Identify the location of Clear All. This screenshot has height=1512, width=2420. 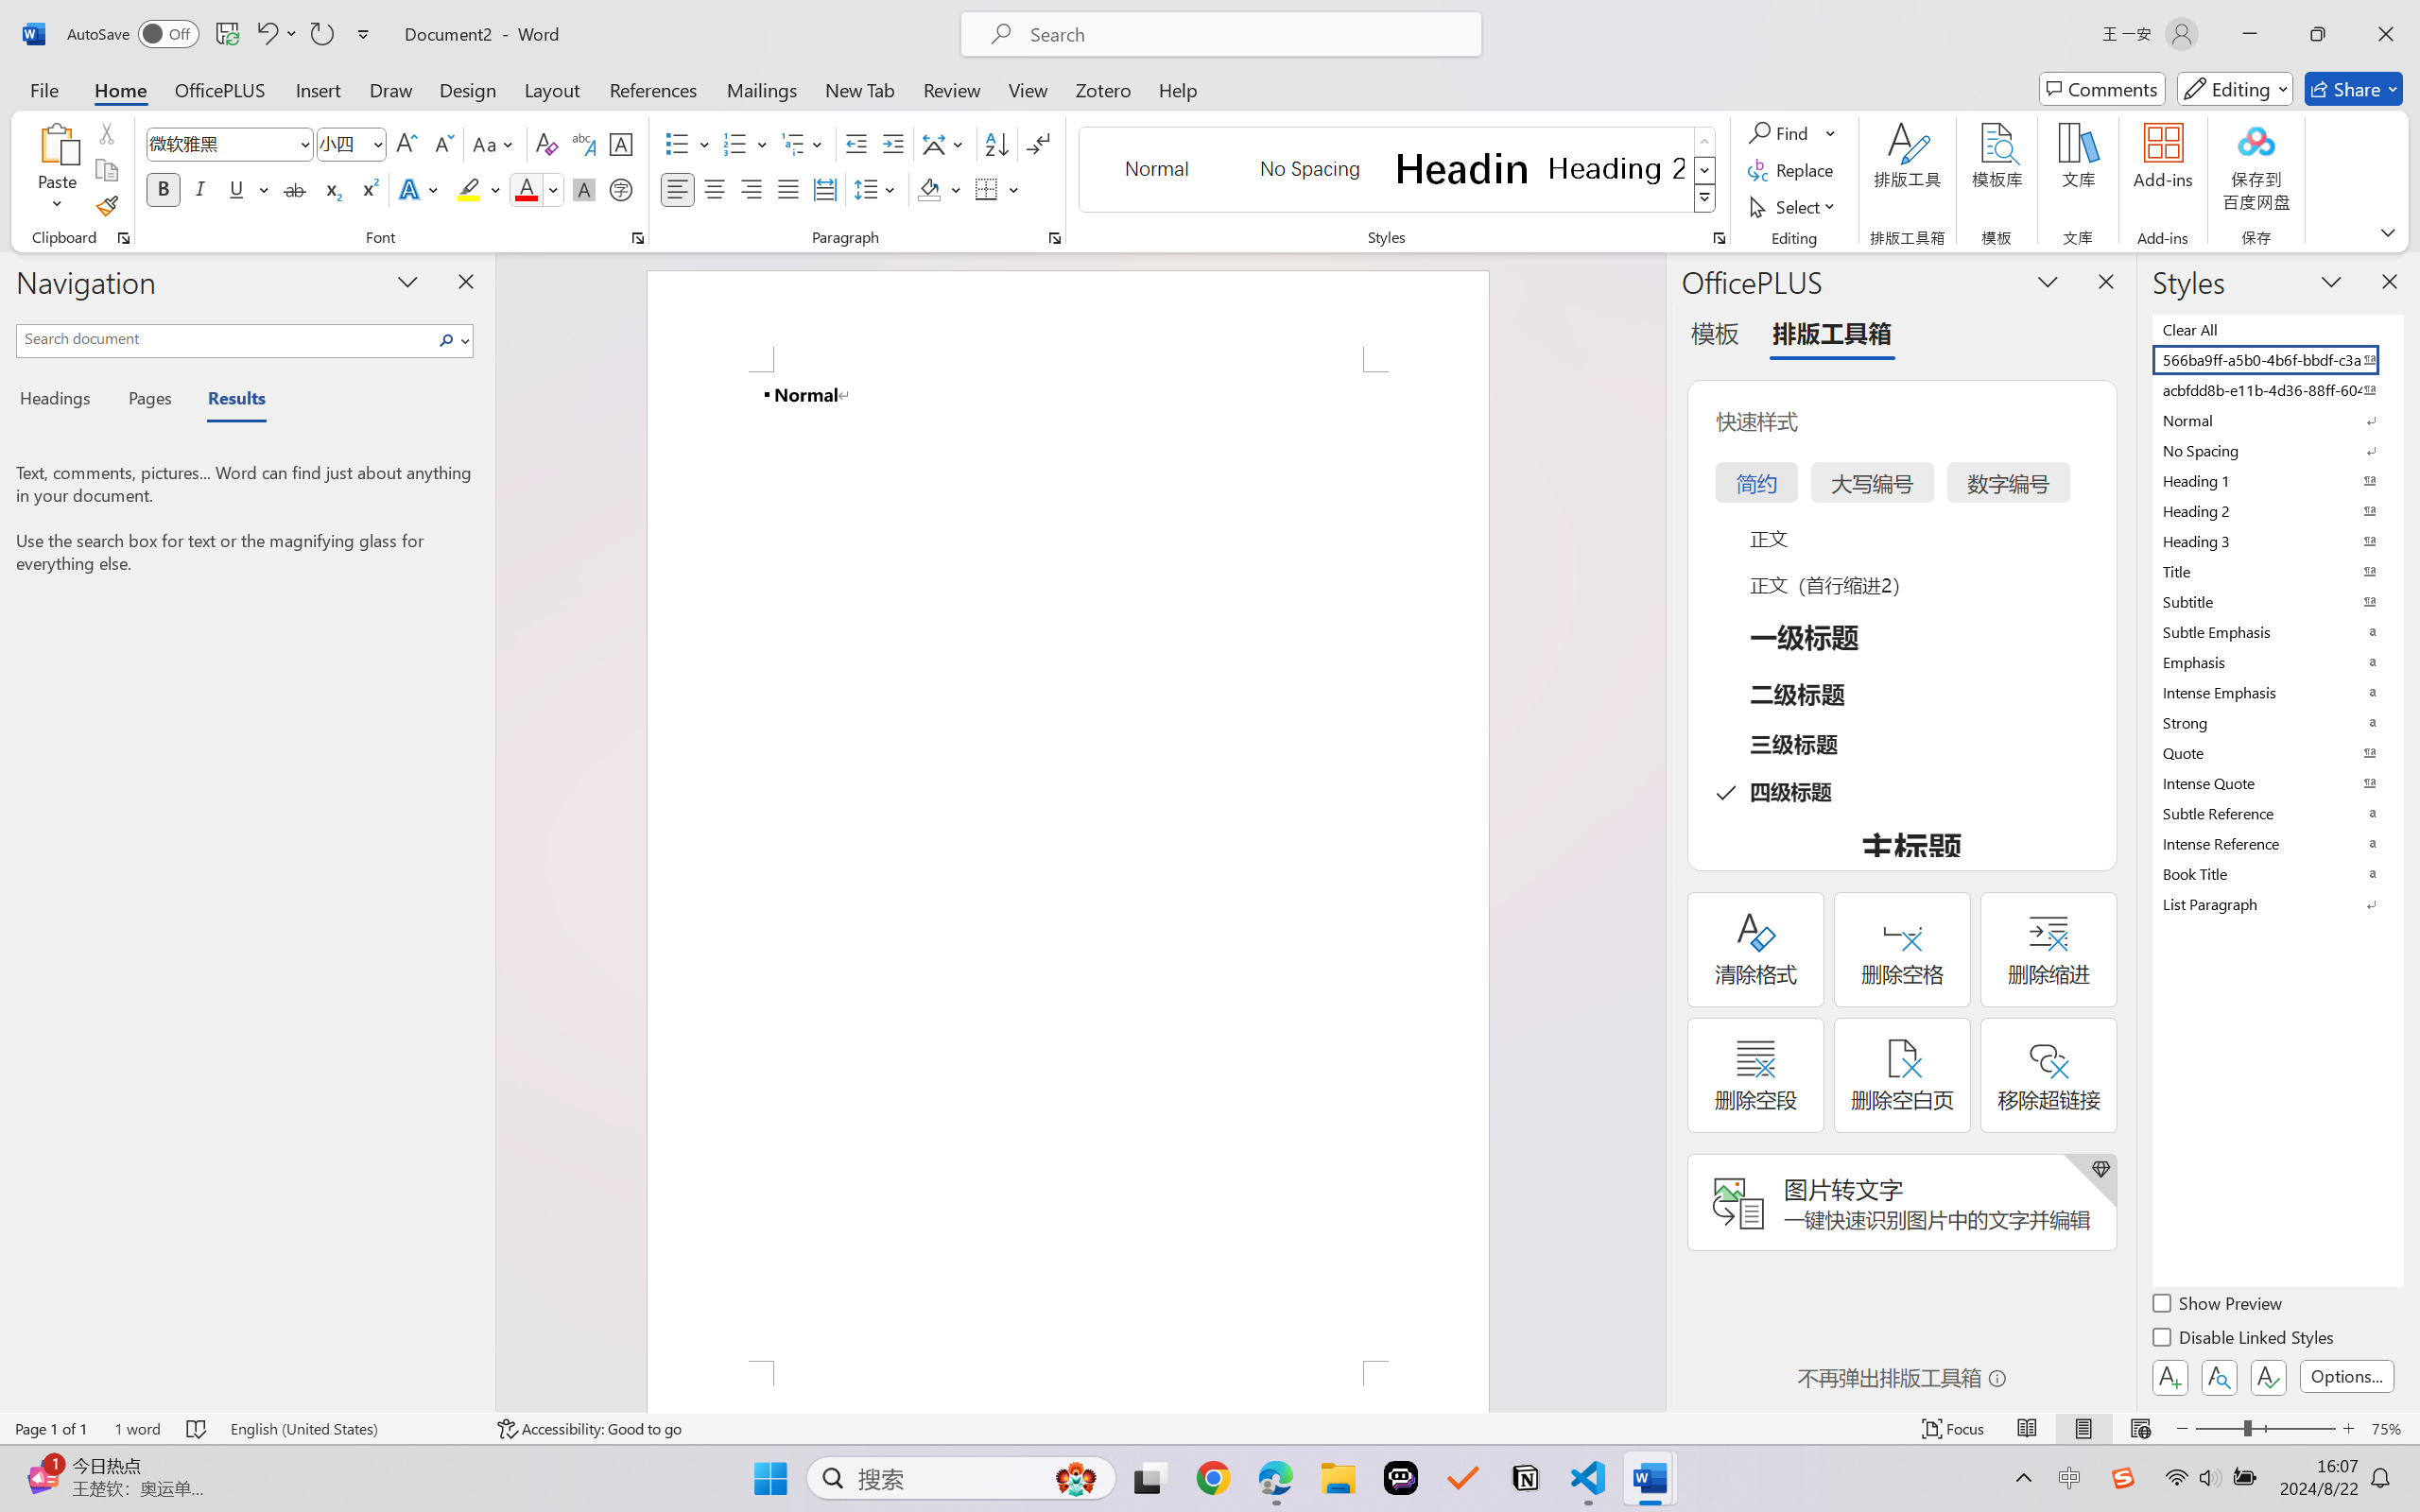
(2276, 329).